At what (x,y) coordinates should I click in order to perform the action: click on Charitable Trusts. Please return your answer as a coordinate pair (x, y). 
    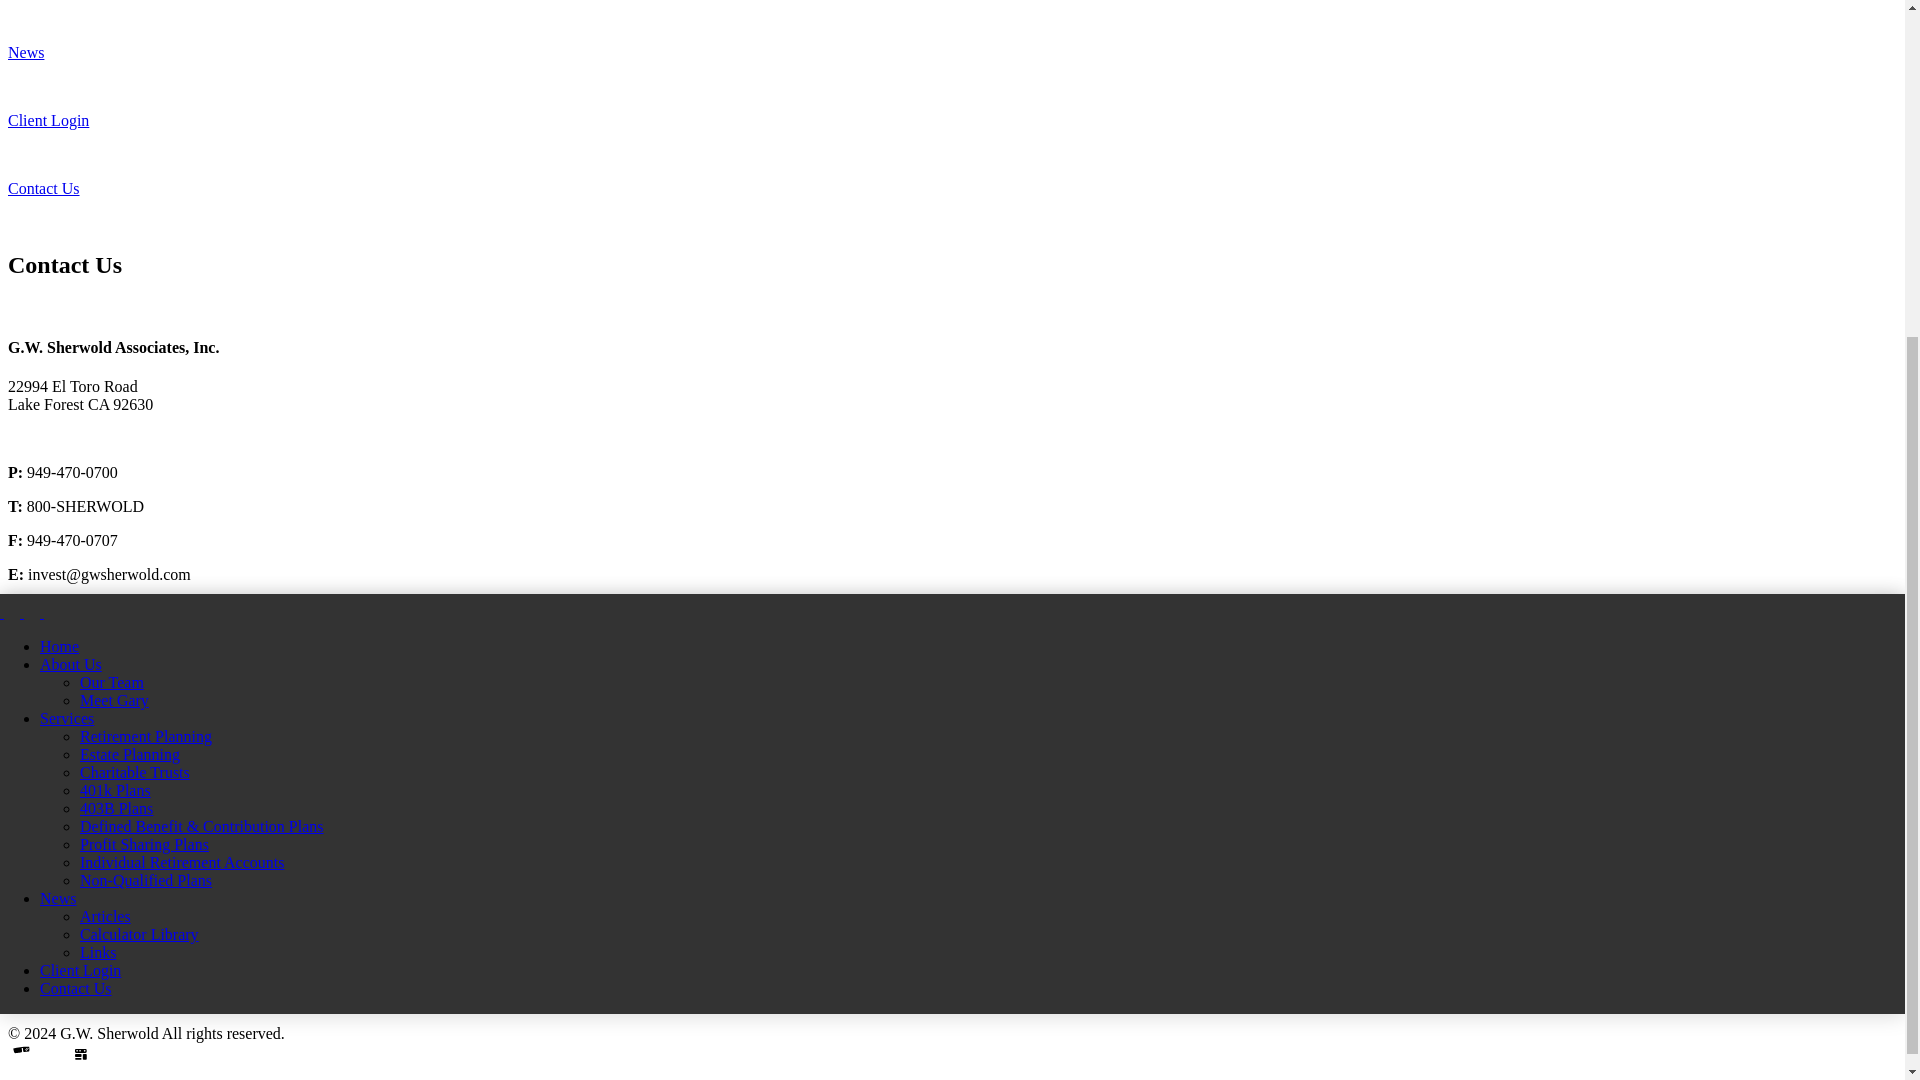
    Looking at the image, I should click on (135, 772).